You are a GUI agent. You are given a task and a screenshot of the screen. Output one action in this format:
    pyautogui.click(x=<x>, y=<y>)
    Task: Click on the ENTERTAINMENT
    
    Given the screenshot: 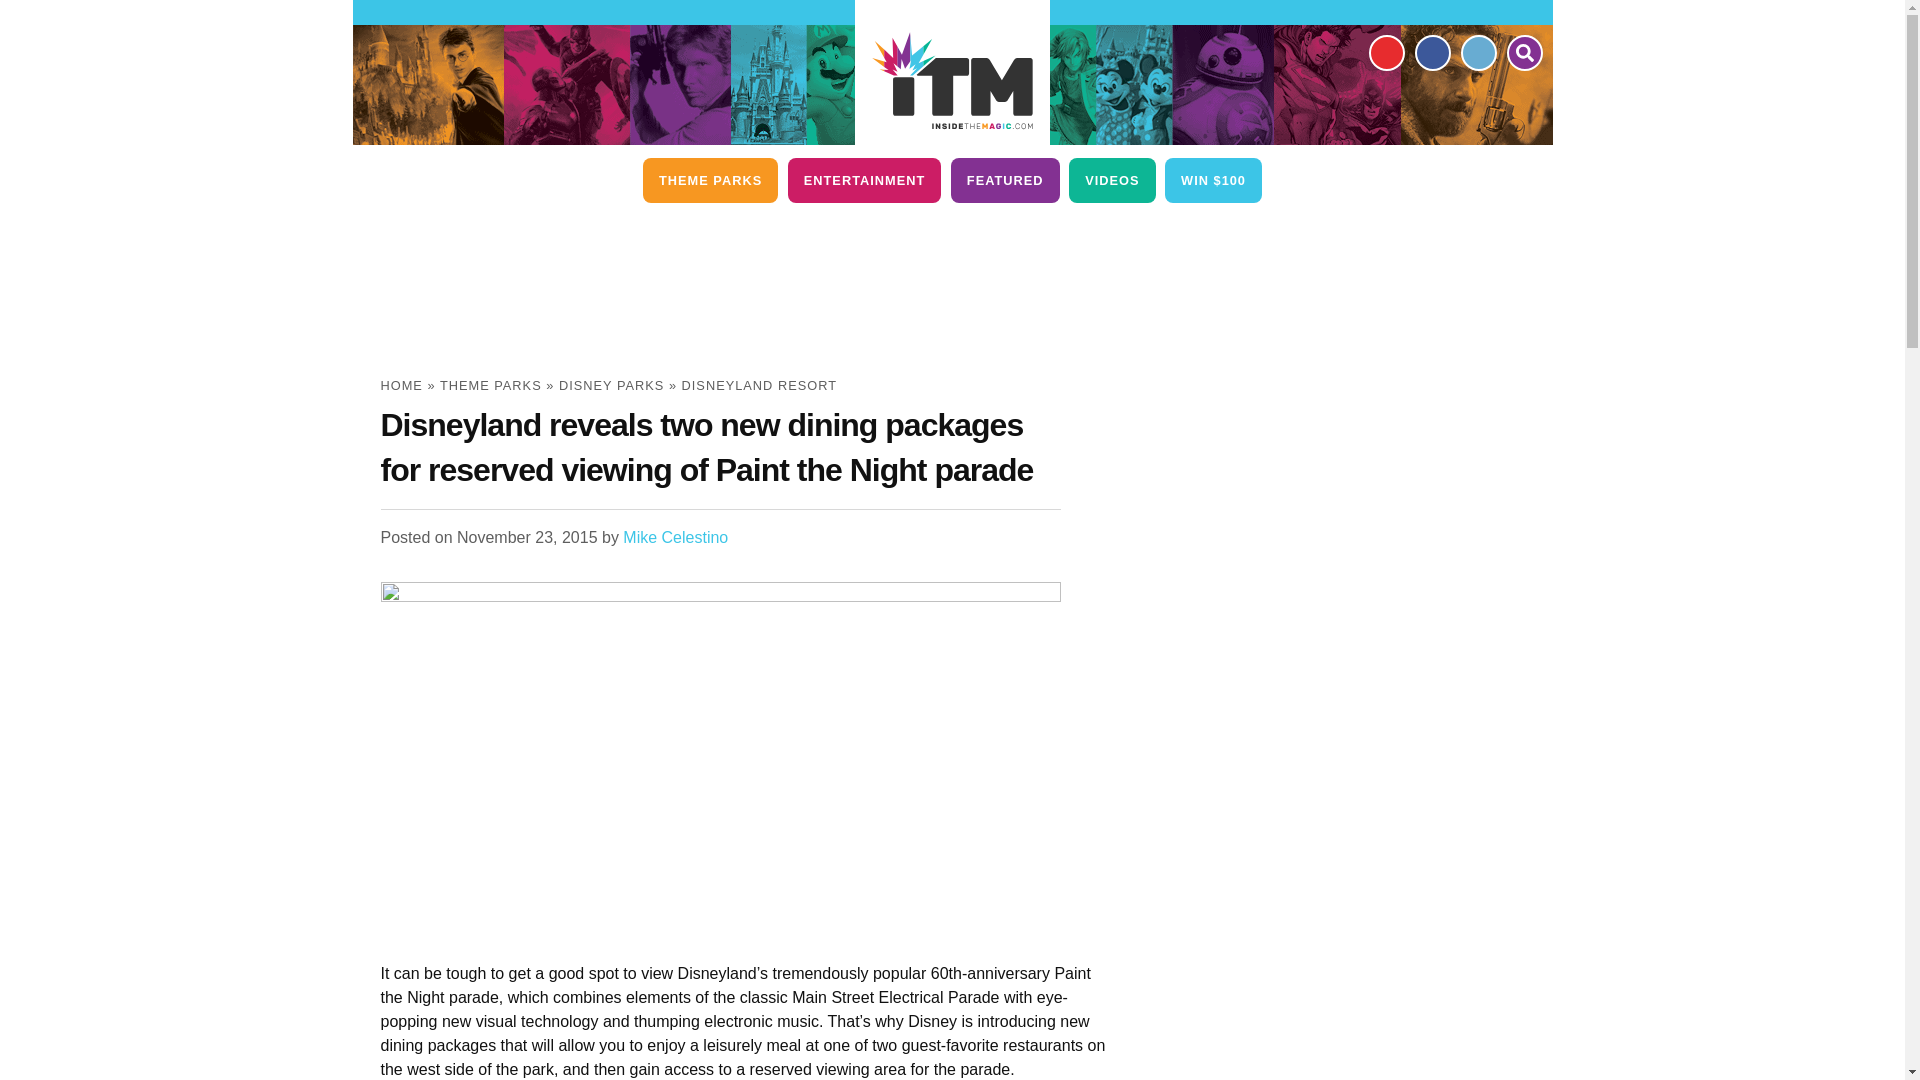 What is the action you would take?
    pyautogui.click(x=864, y=180)
    